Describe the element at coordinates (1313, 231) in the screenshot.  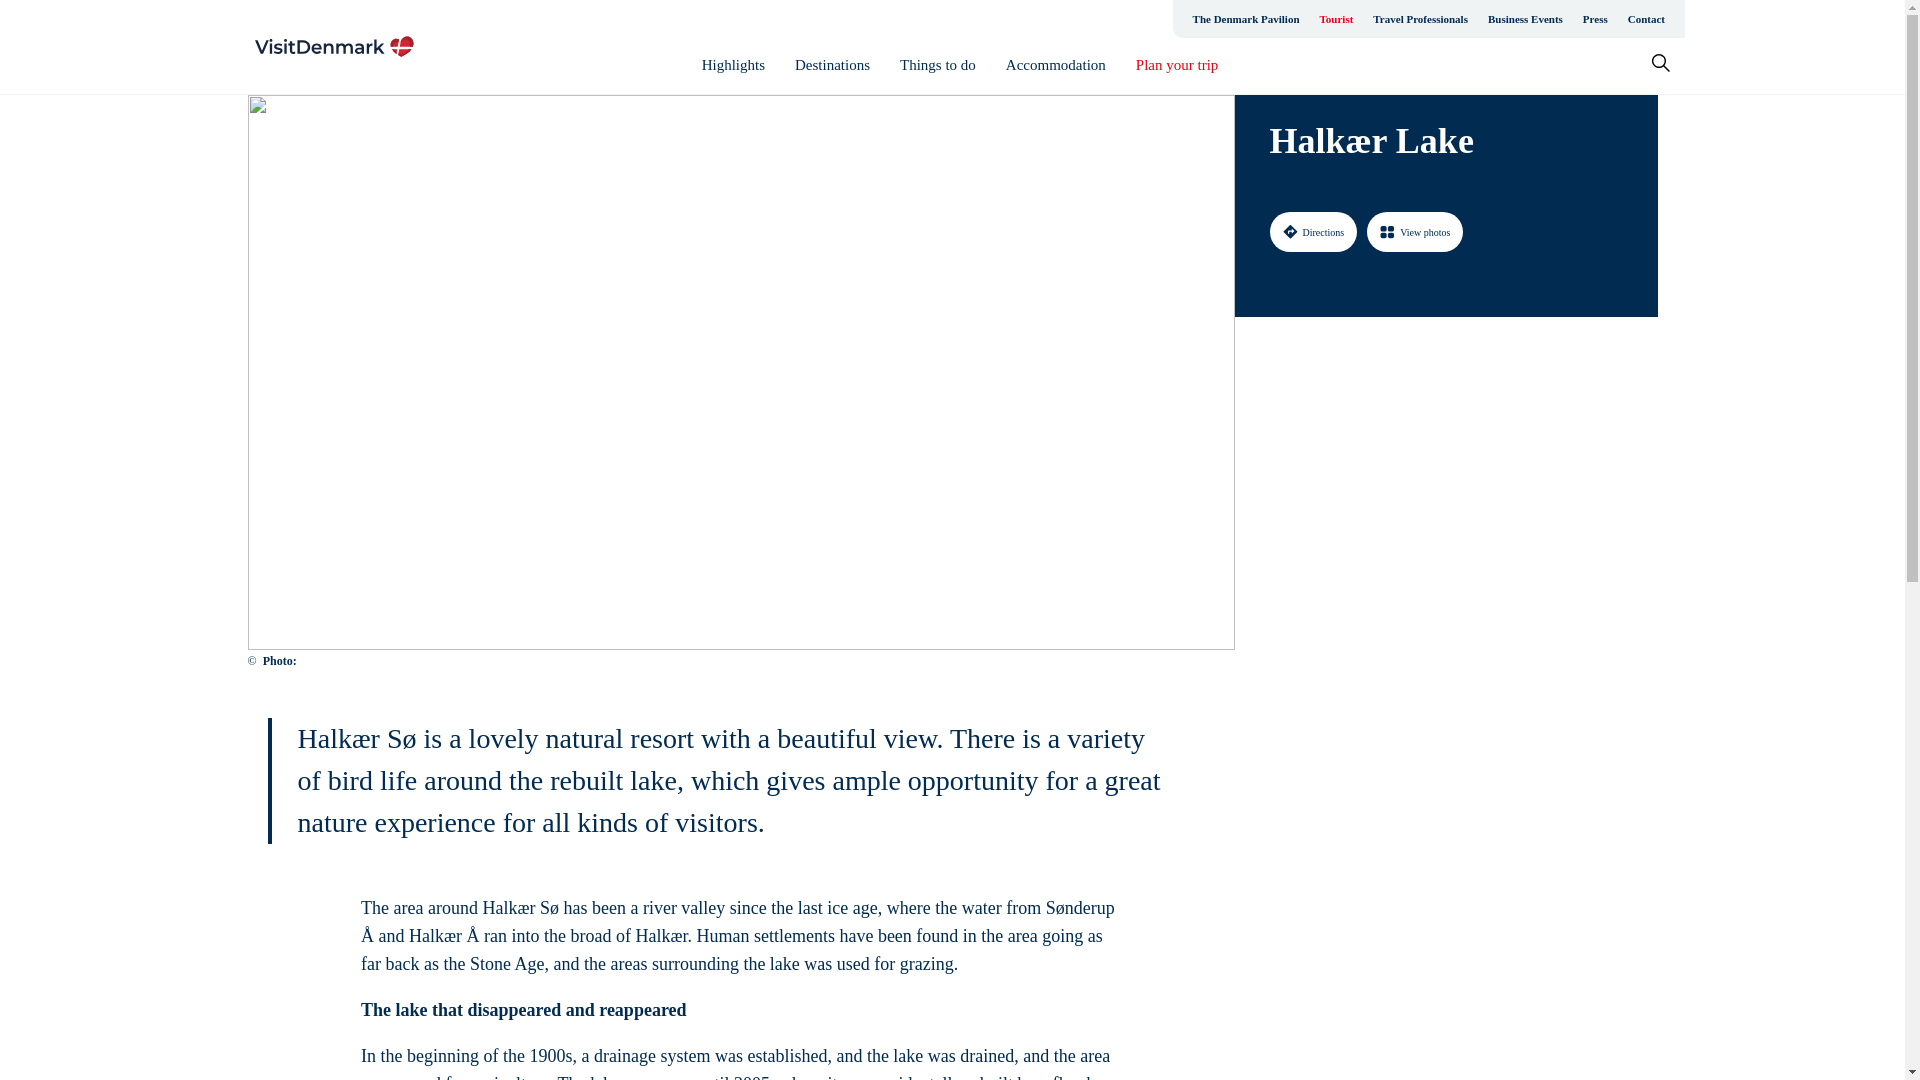
I see `Directions` at that location.